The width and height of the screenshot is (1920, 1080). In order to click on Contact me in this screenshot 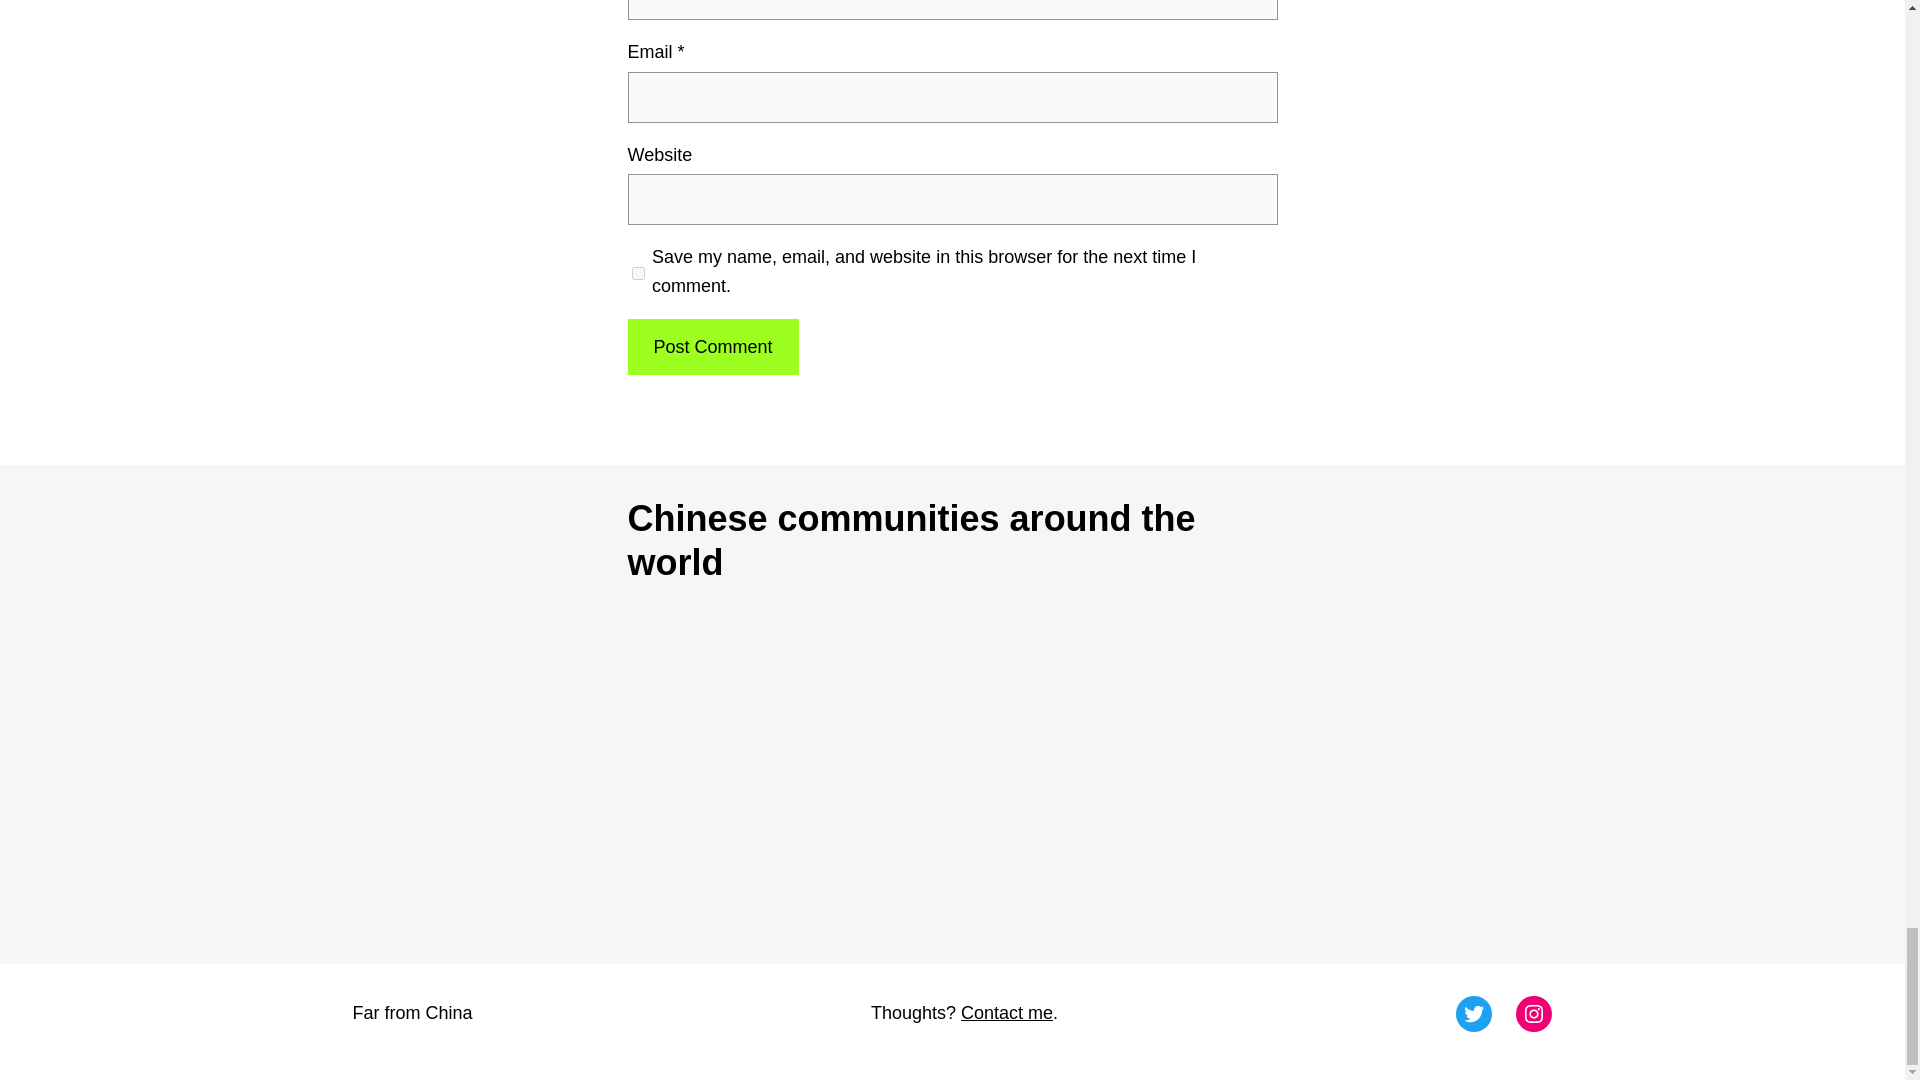, I will do `click(1006, 1012)`.